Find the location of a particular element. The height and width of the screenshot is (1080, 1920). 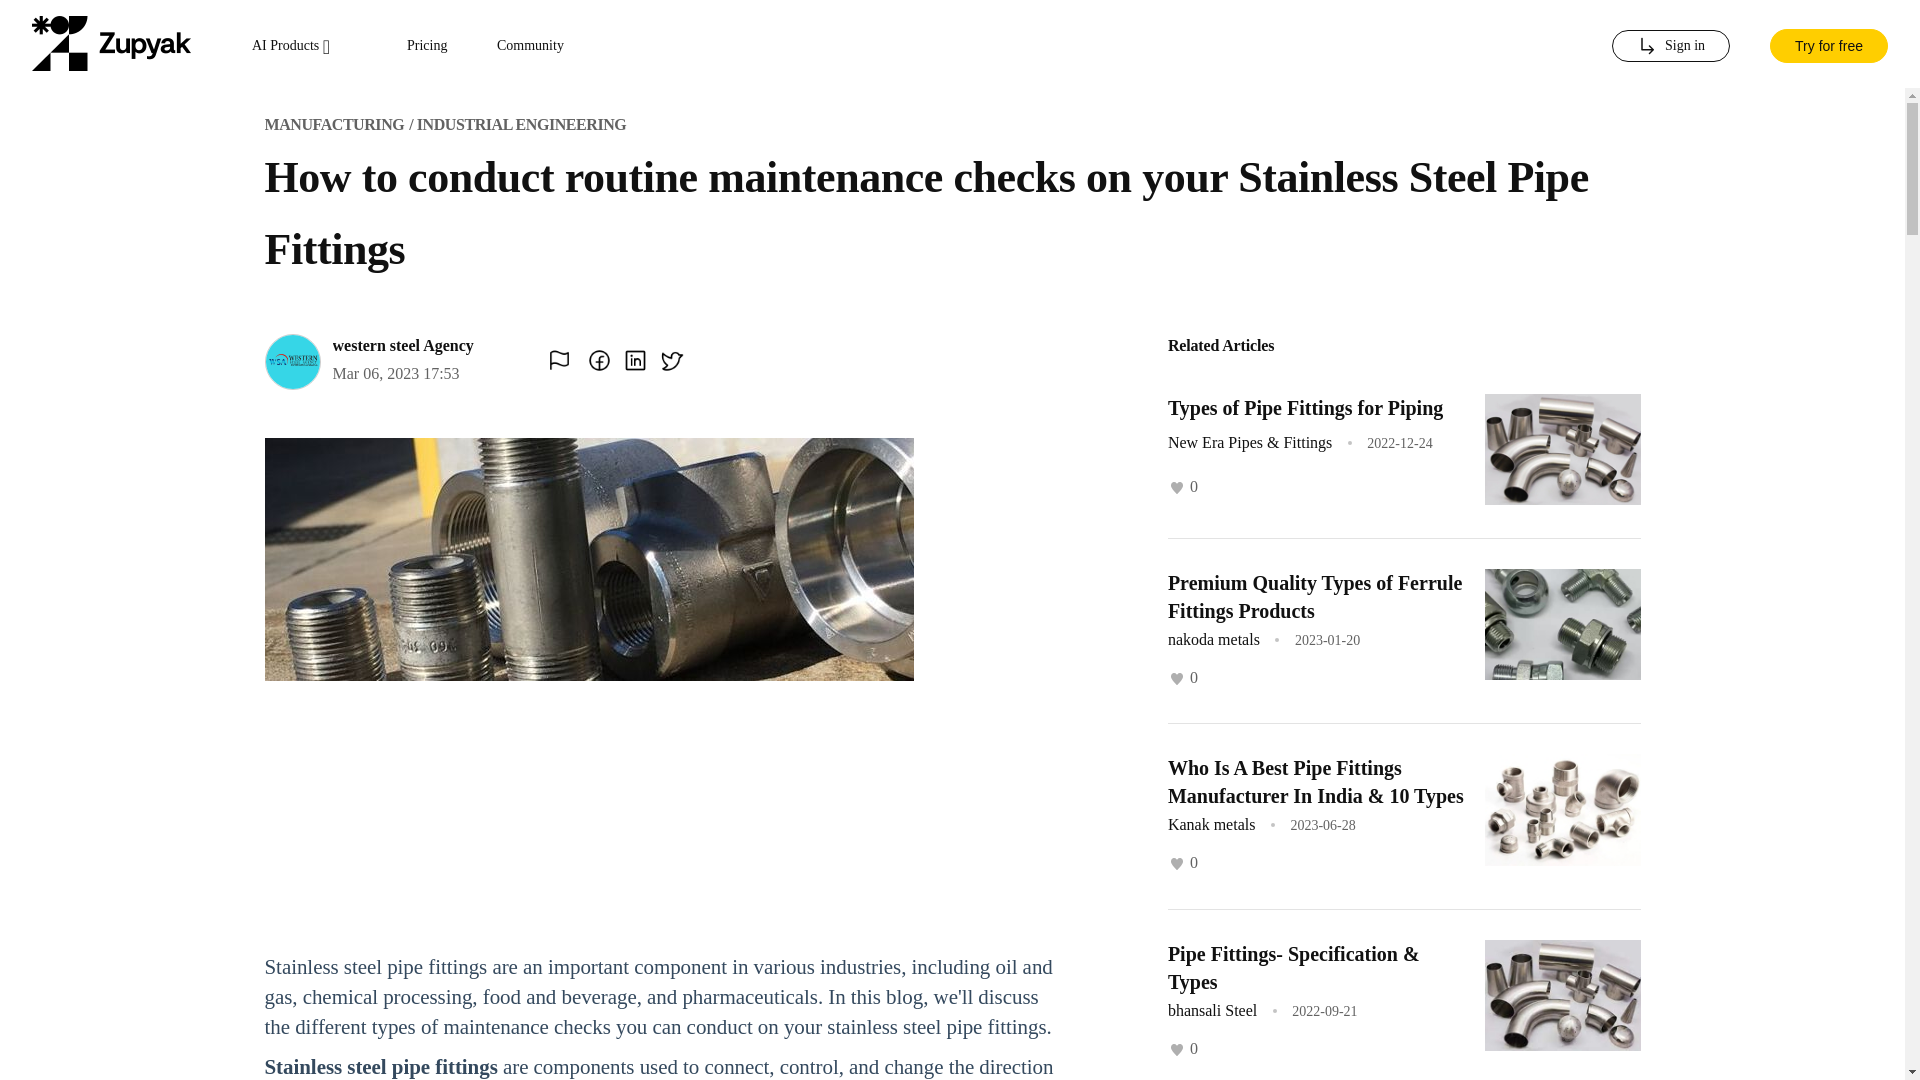

Premium Quality Types of Ferrule Fittings Products is located at coordinates (1314, 597).